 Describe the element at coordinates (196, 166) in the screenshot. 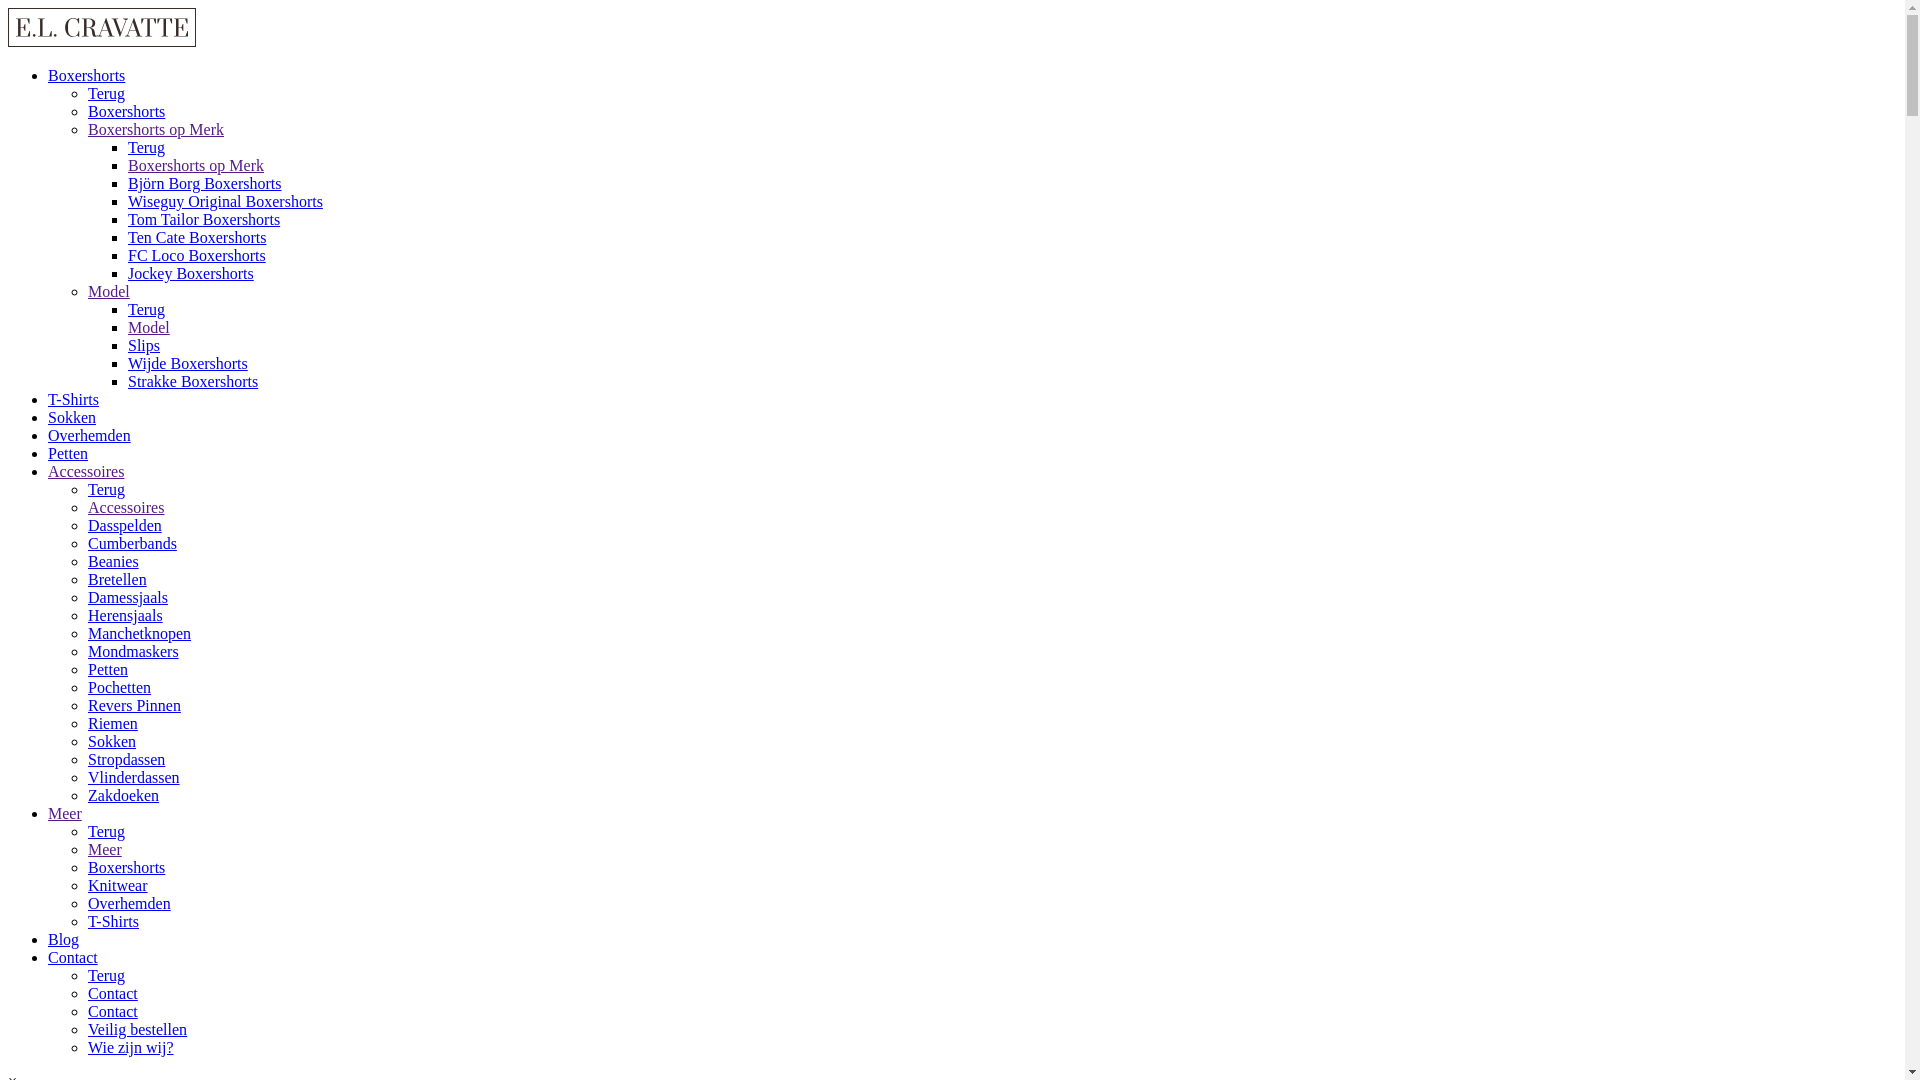

I see `Boxershorts op Merk` at that location.